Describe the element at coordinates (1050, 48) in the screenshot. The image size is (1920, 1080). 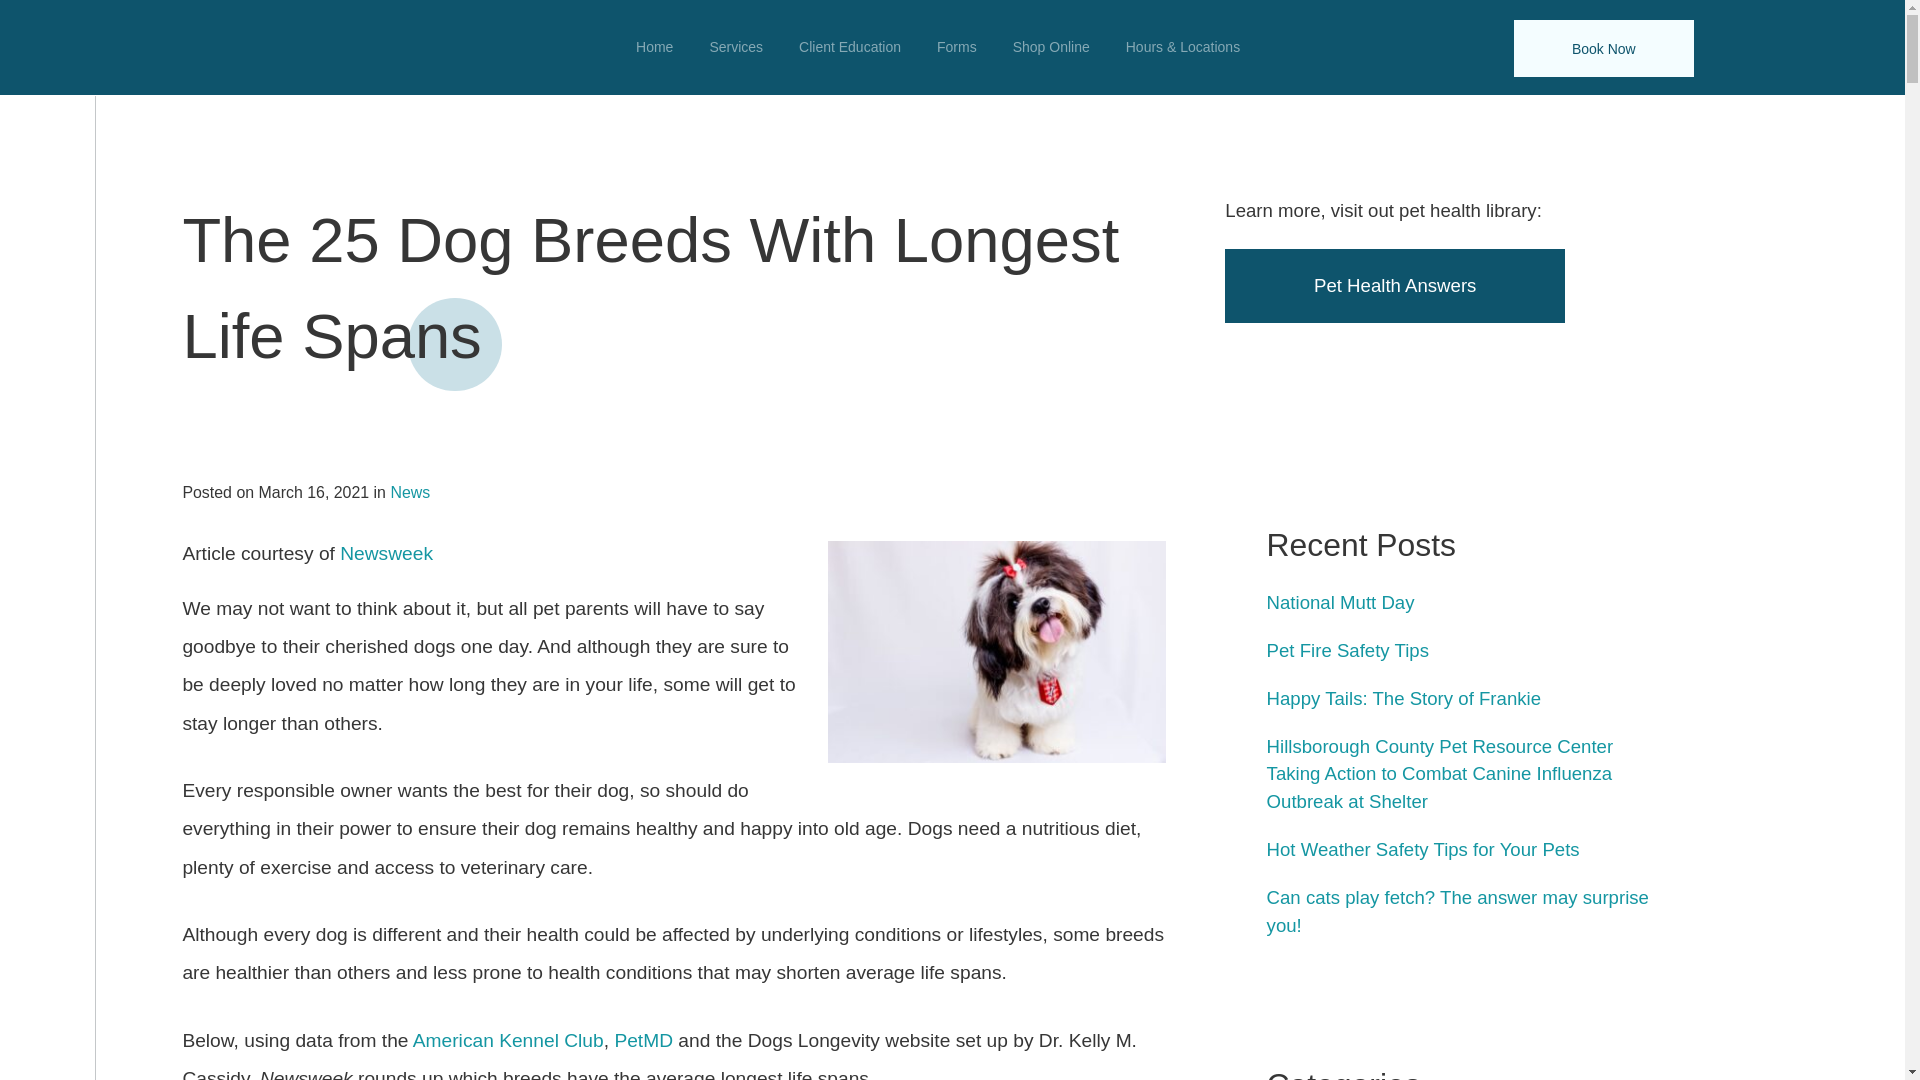
I see `Shop Online` at that location.